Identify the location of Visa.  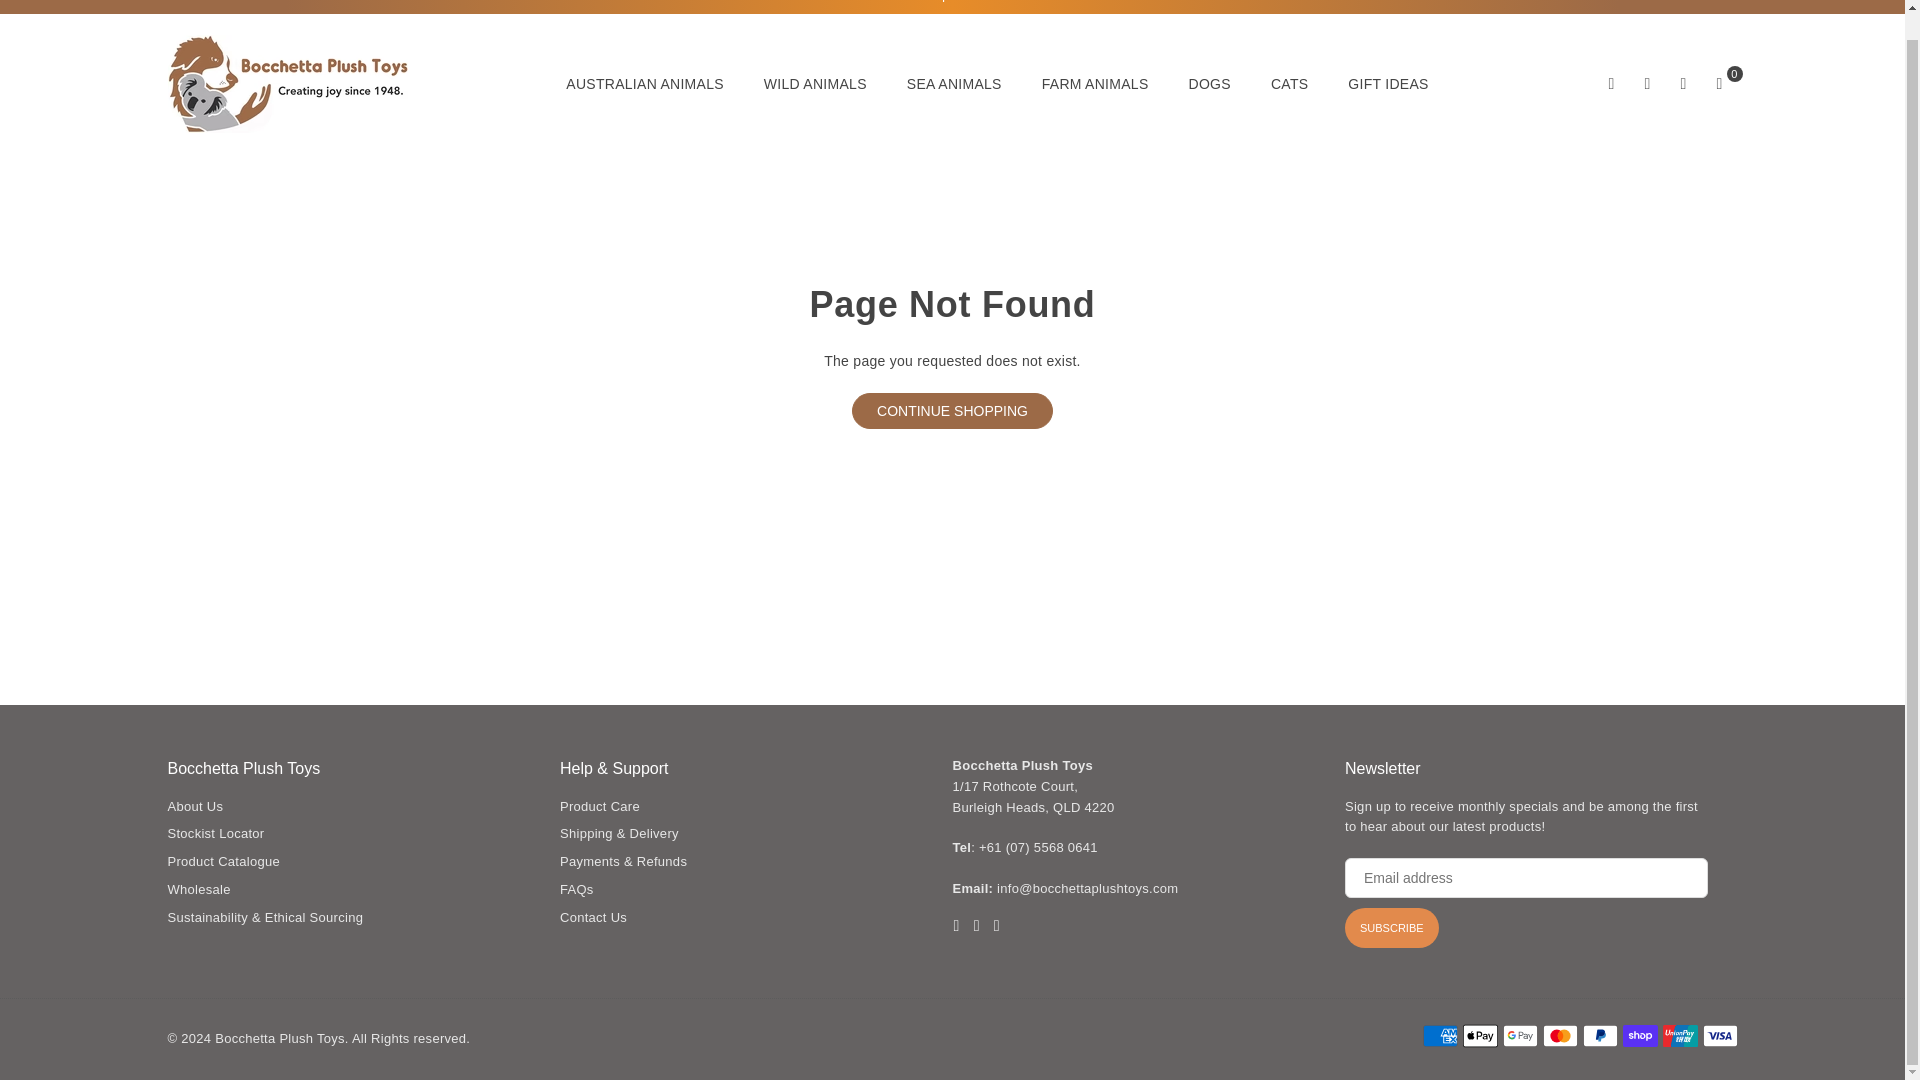
(1719, 1035).